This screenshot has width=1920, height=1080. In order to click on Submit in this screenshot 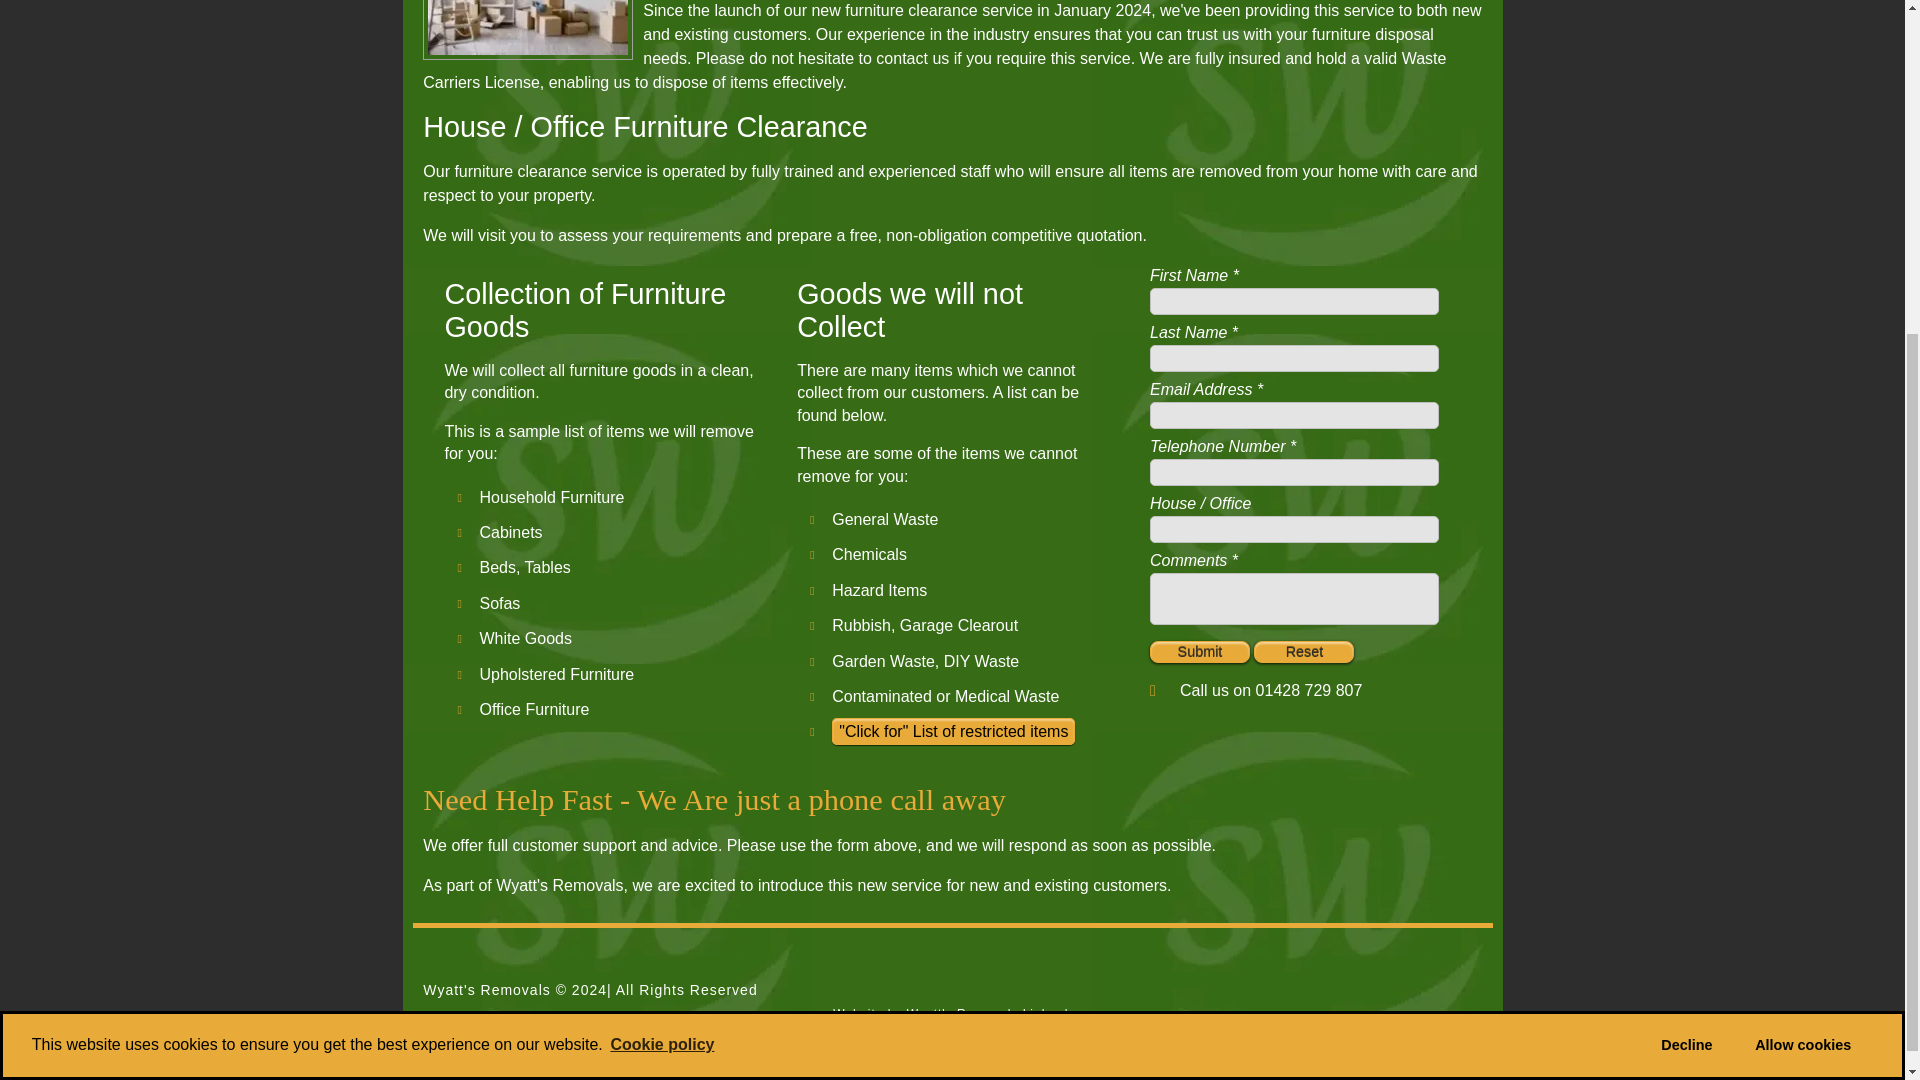, I will do `click(1200, 652)`.